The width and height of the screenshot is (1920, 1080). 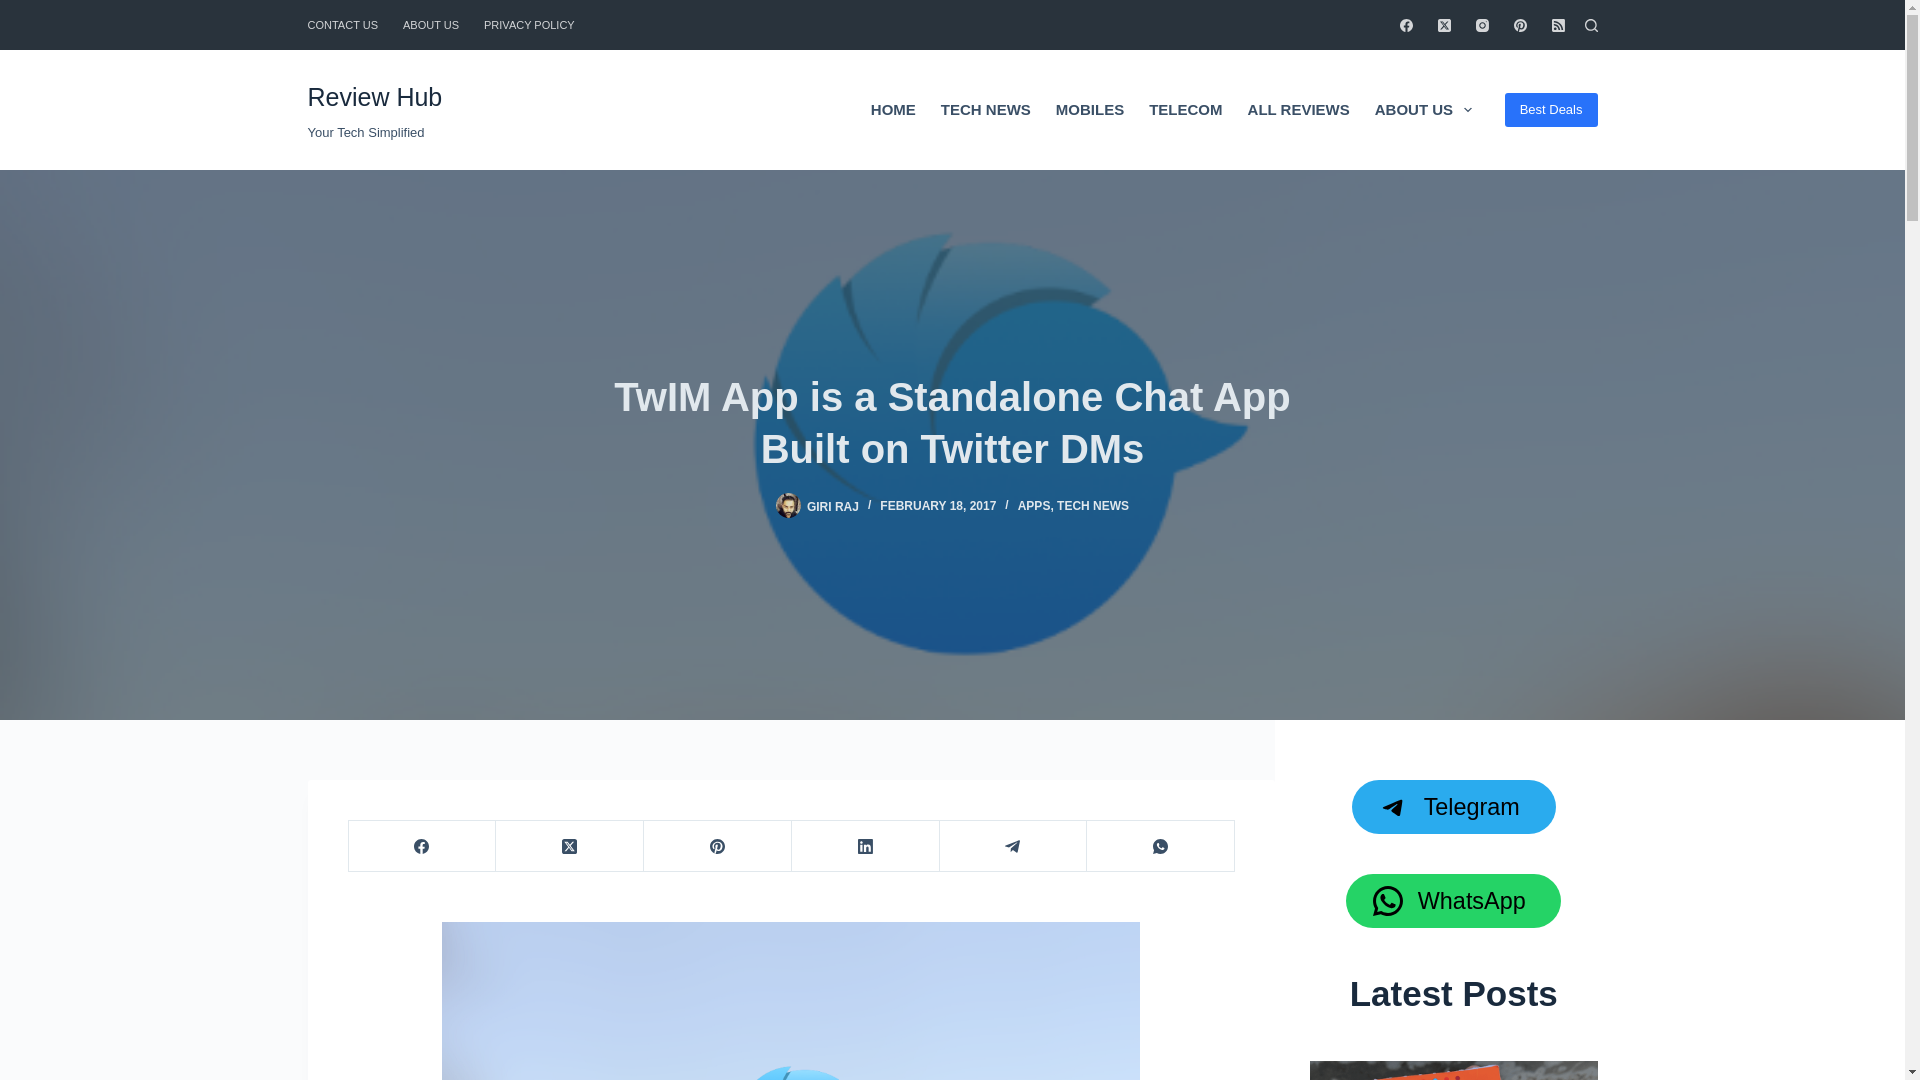 I want to click on Skip to content, so click(x=20, y=10).